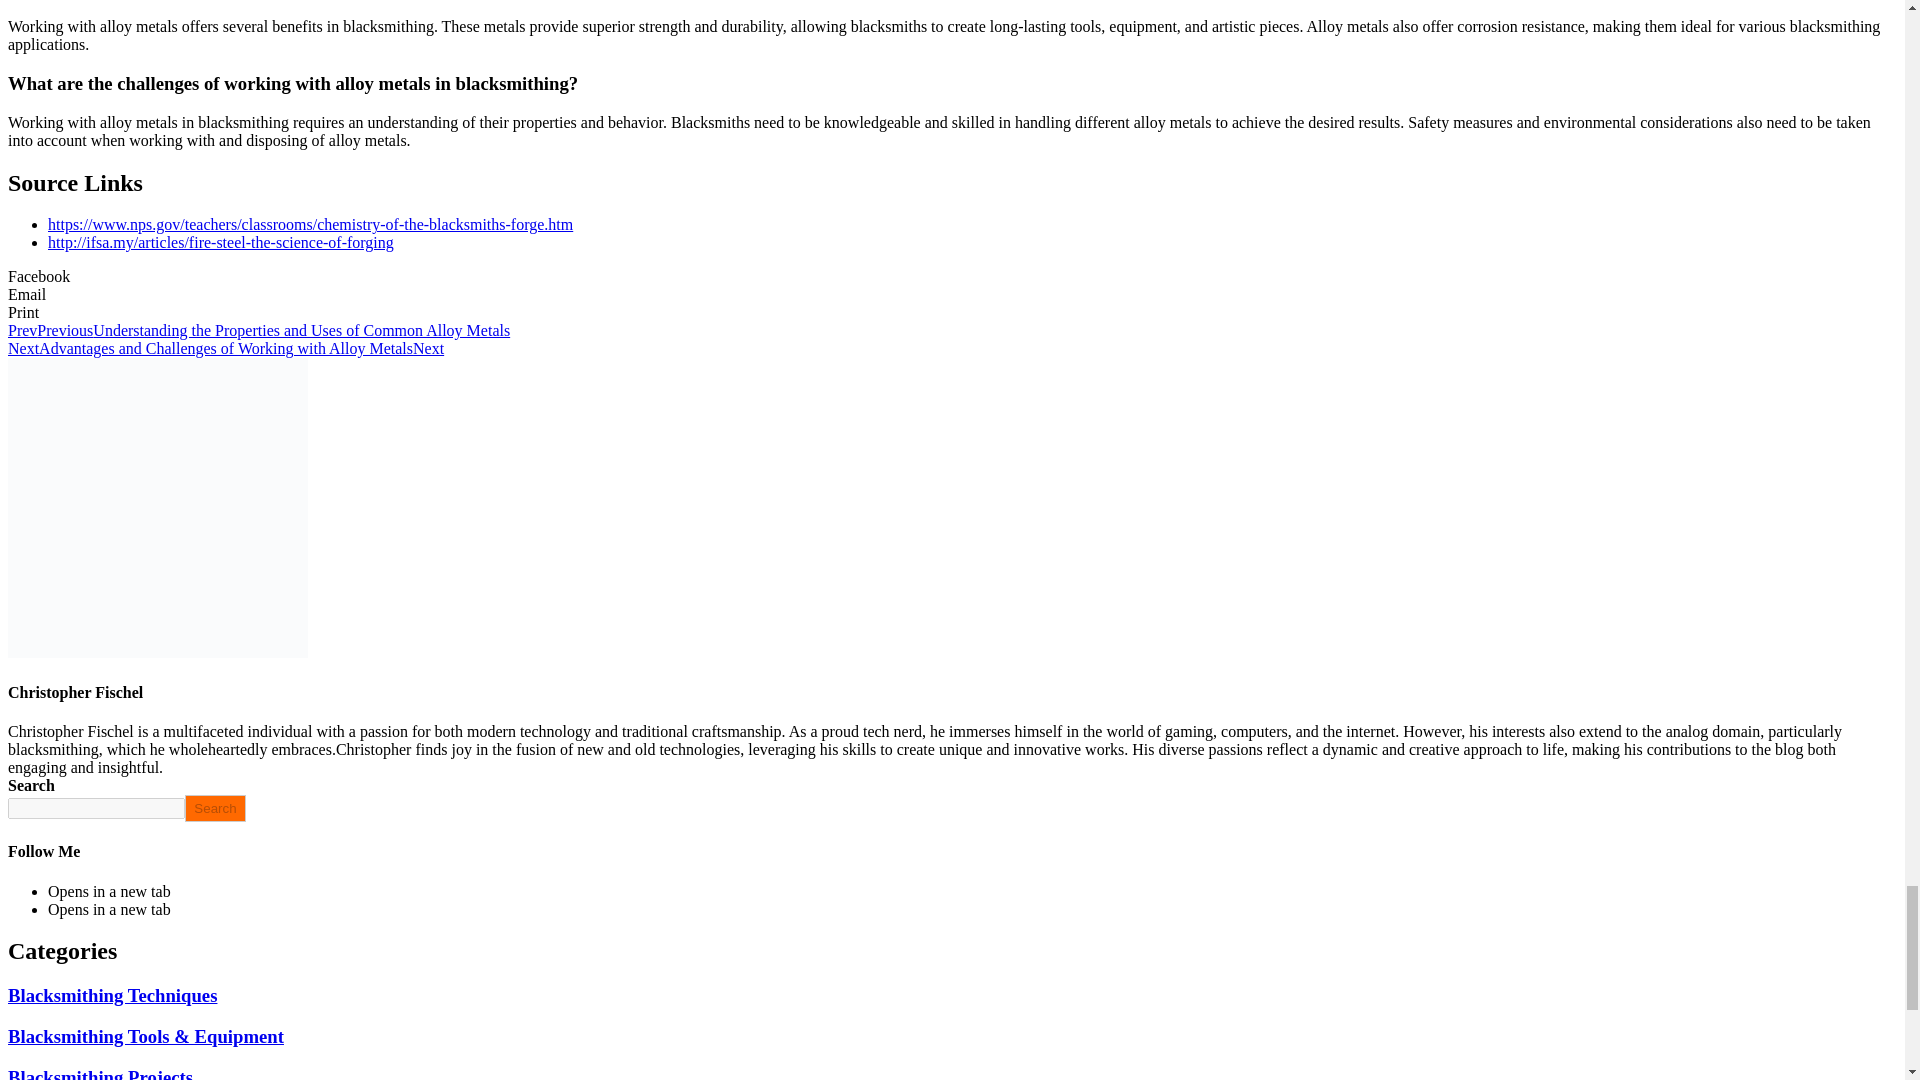 The image size is (1920, 1080). I want to click on Blacksmithing Projects, so click(100, 1074).